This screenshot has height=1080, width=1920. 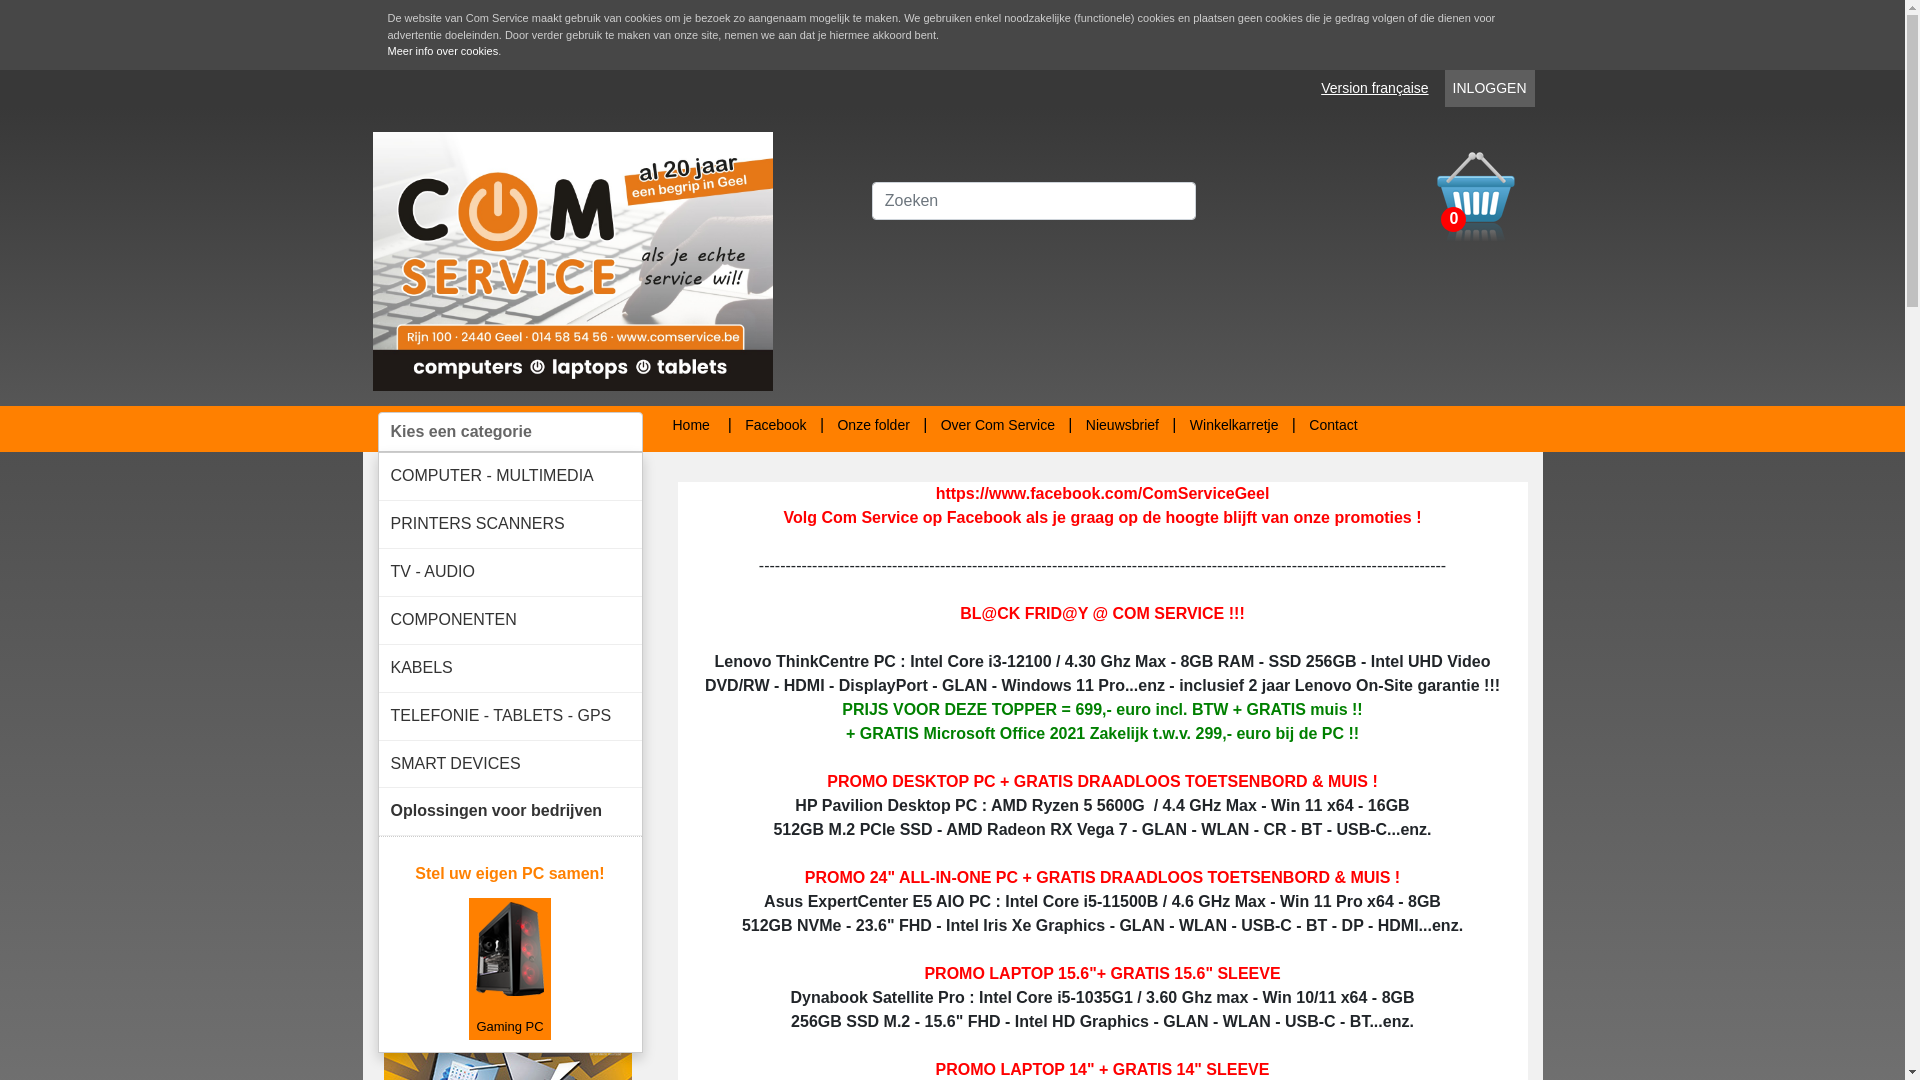 What do you see at coordinates (510, 620) in the screenshot?
I see `COMPONENTEN` at bounding box center [510, 620].